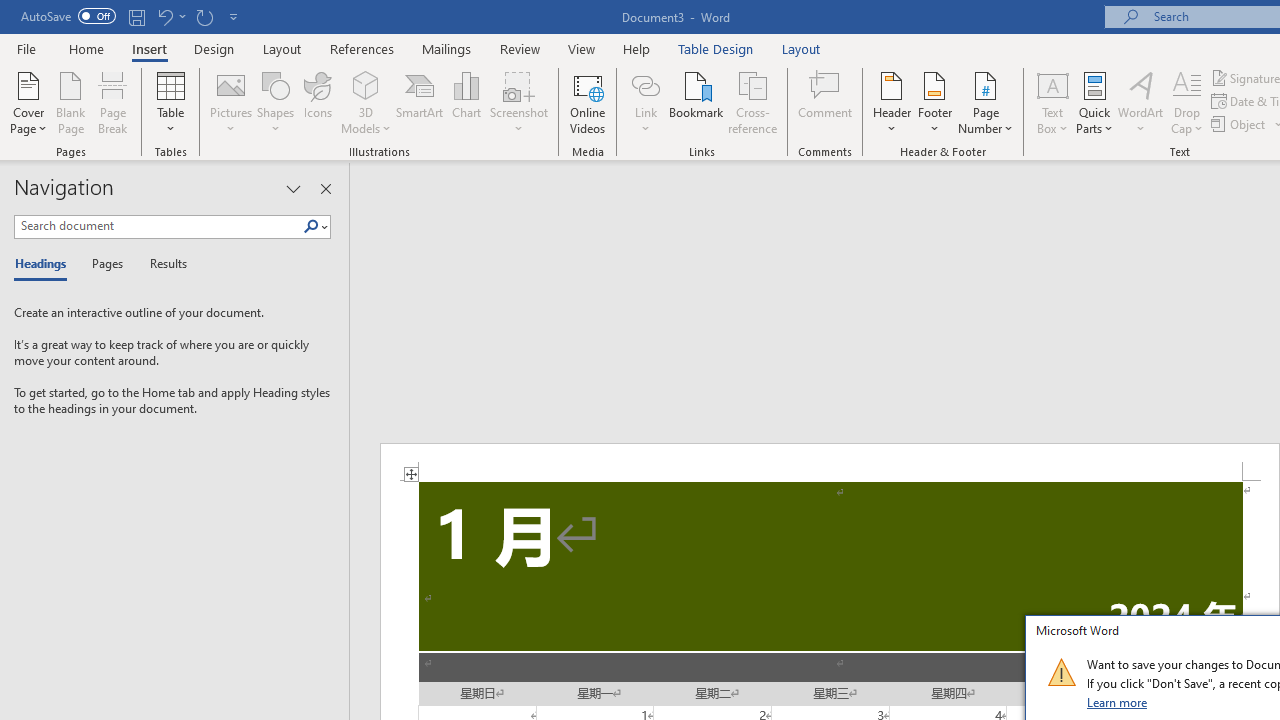  Describe the element at coordinates (986, 102) in the screenshot. I see `Page Number` at that location.